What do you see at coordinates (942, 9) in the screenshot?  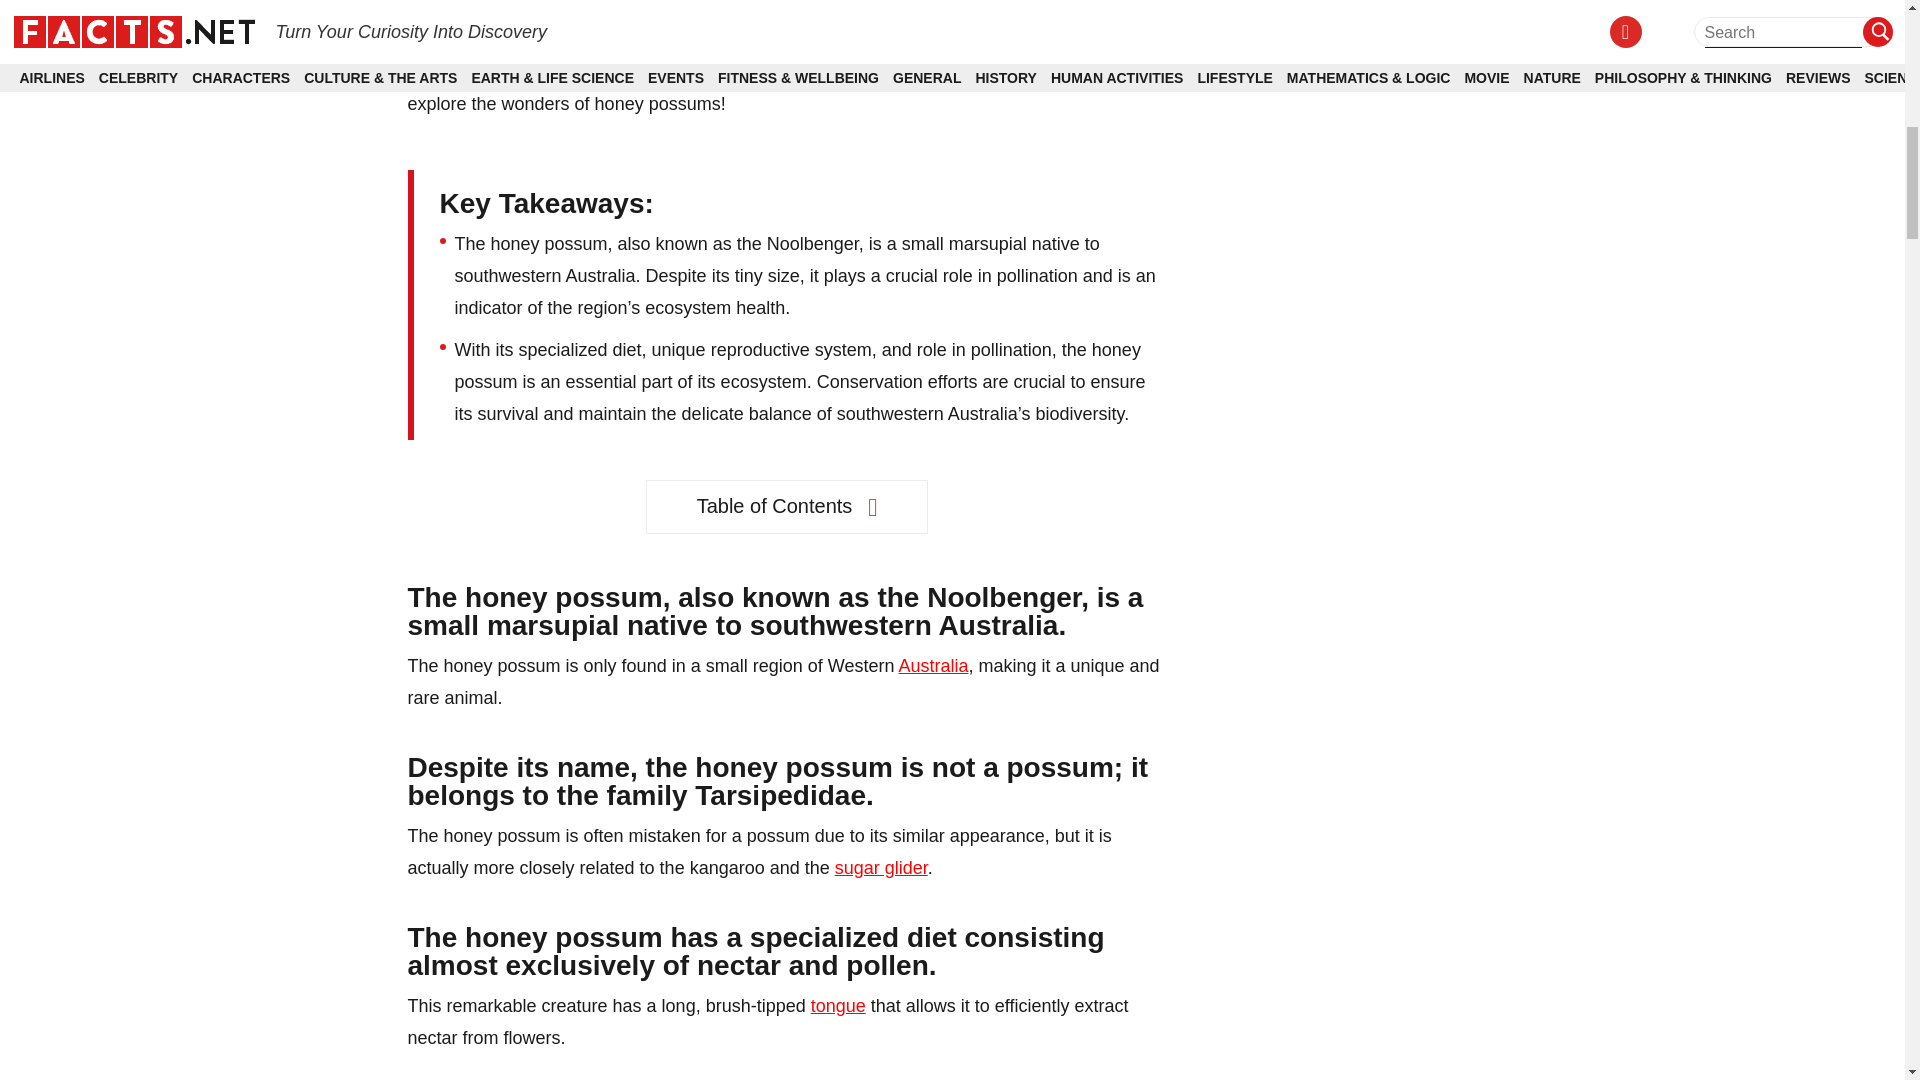 I see `incredible agility` at bounding box center [942, 9].